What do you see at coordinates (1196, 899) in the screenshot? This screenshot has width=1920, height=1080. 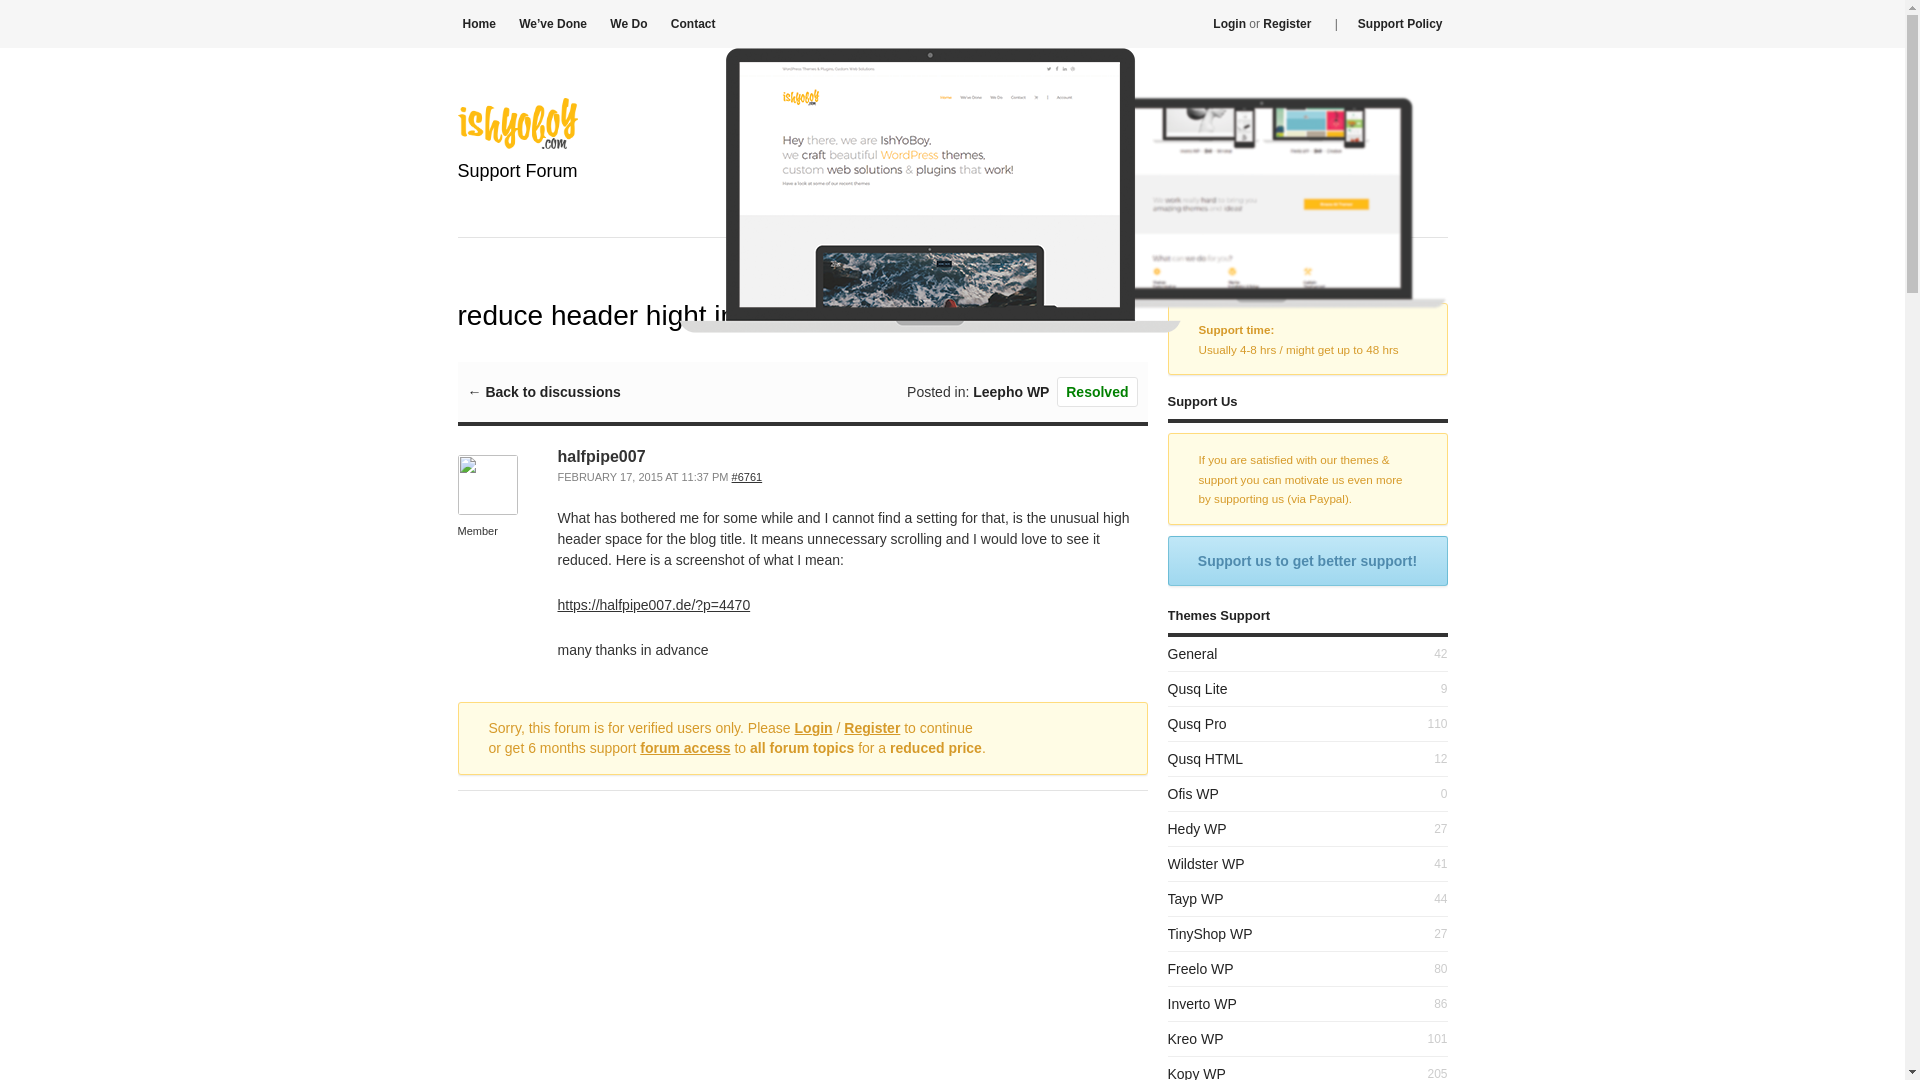 I see `Tayp WP` at bounding box center [1196, 899].